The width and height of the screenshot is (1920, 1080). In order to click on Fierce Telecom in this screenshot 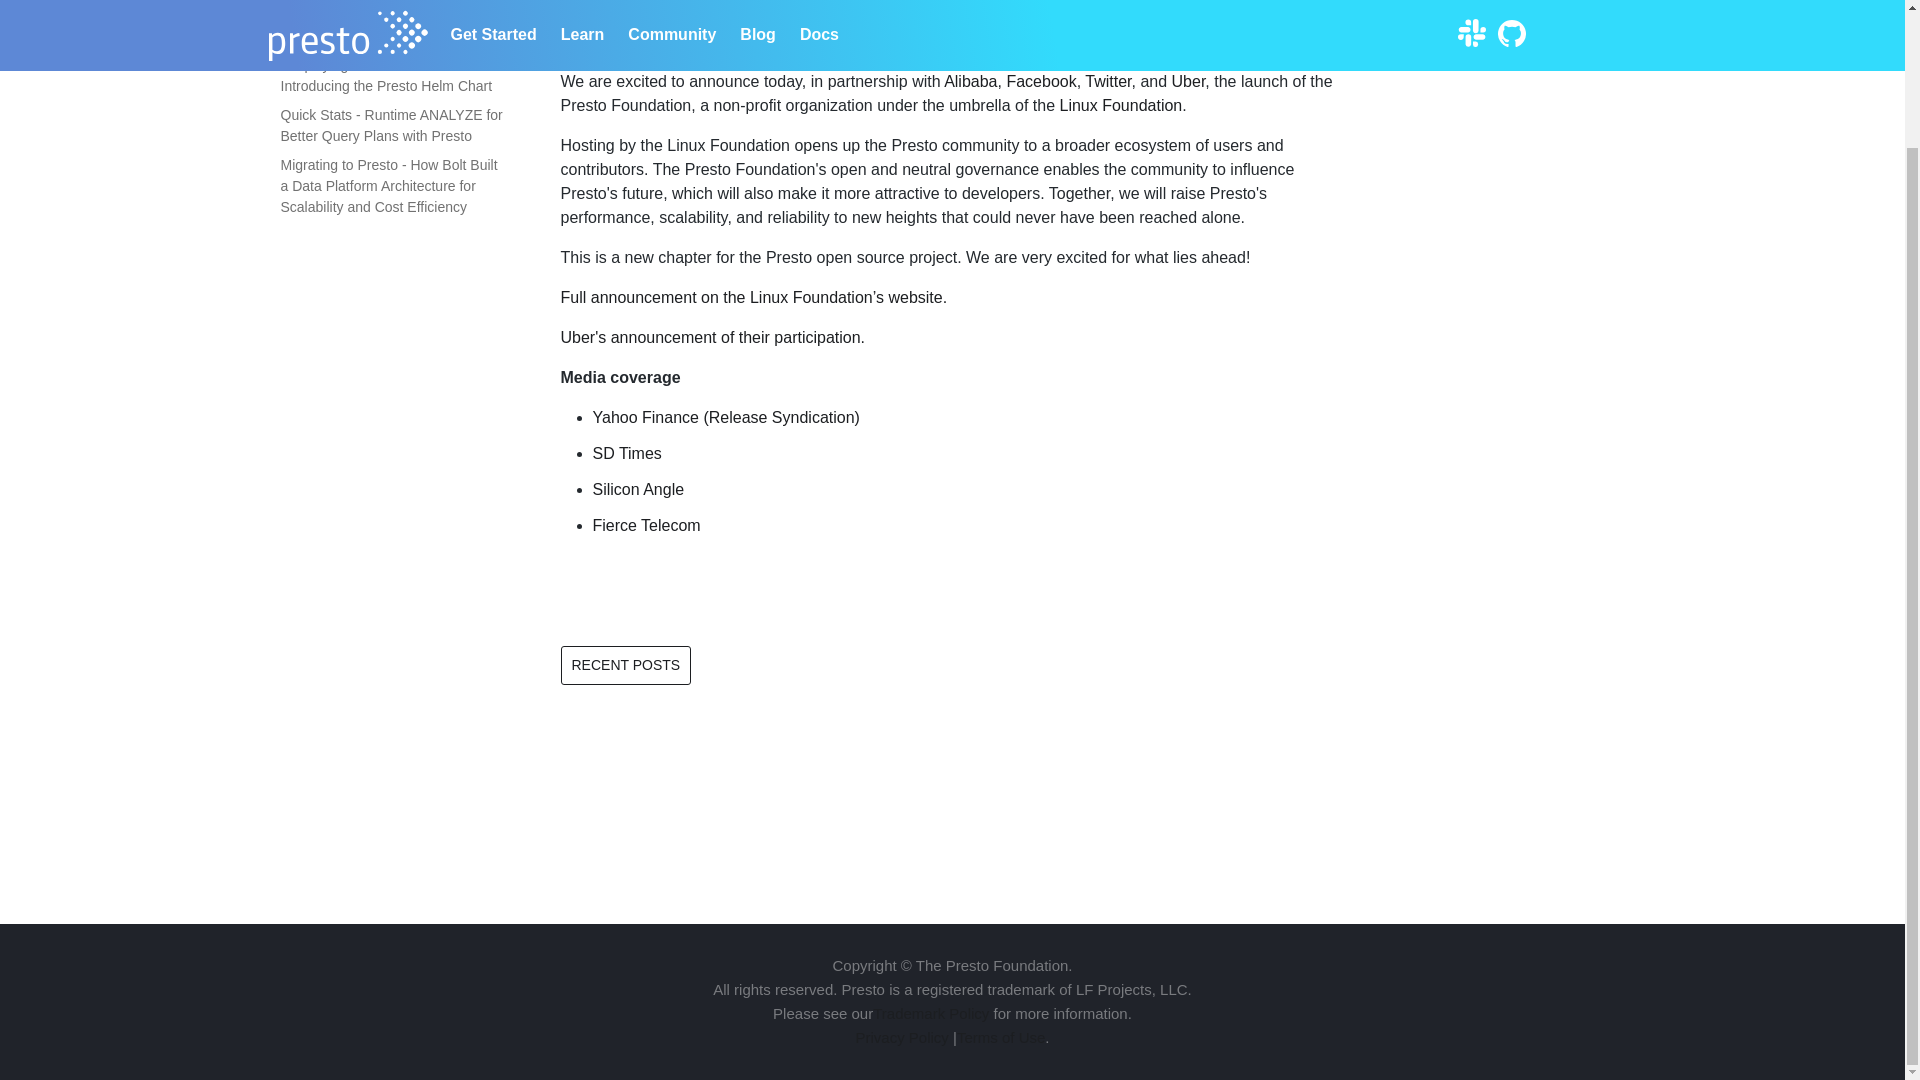, I will do `click(646, 525)`.